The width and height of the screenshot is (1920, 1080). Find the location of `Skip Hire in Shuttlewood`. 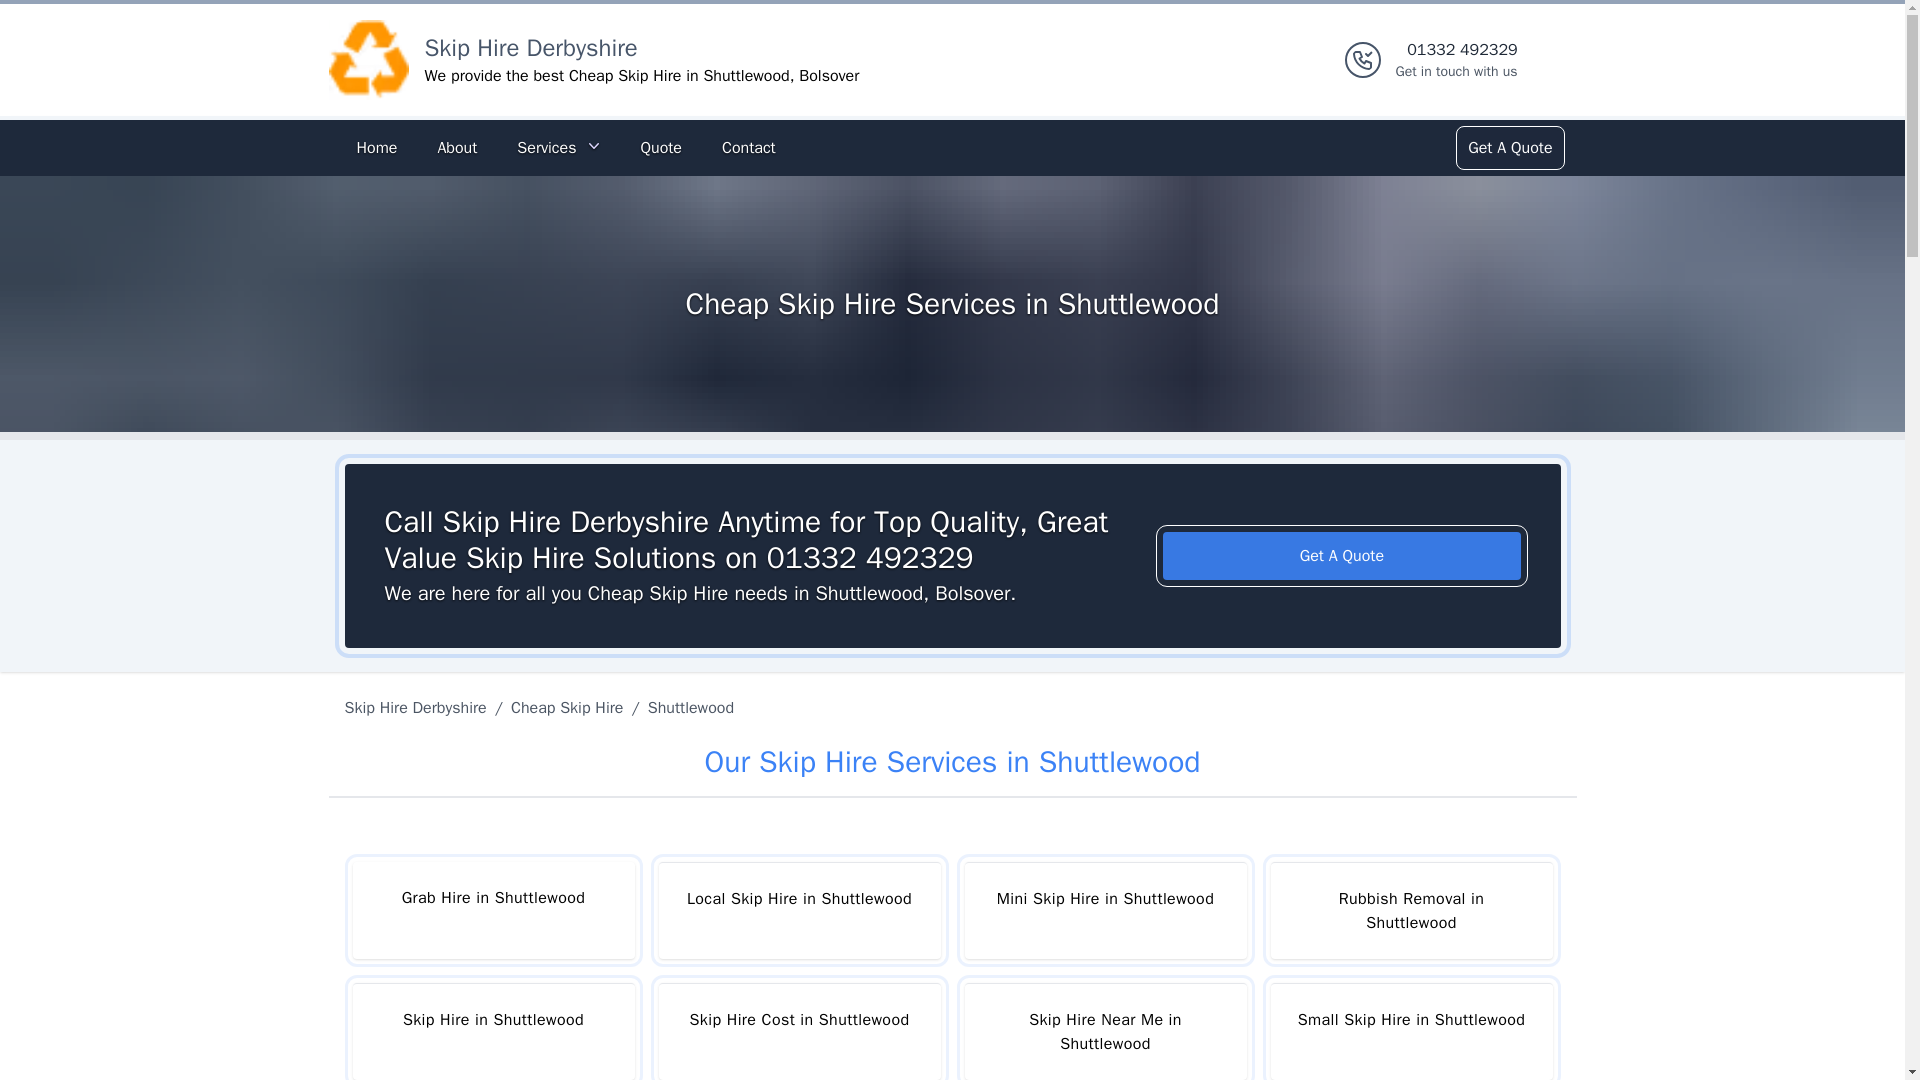

Skip Hire in Shuttlewood is located at coordinates (492, 1031).